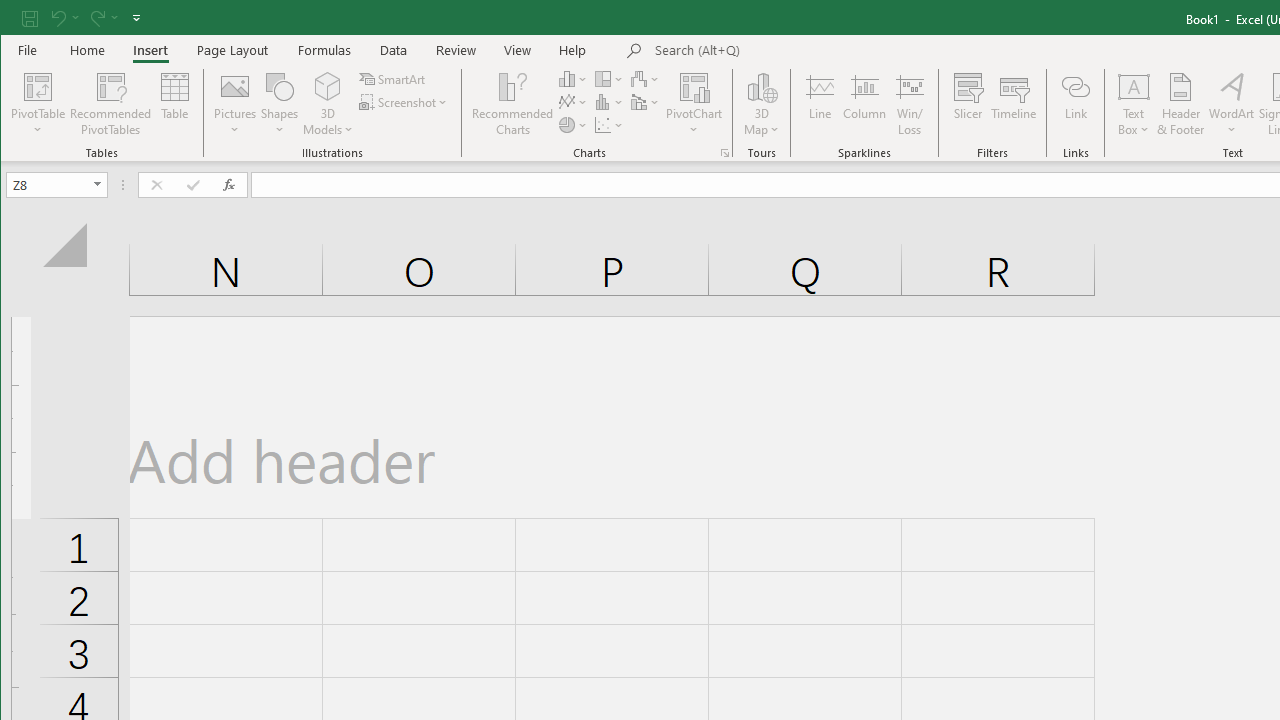 The height and width of the screenshot is (720, 1280). I want to click on Insert Statistic Chart, so click(610, 102).